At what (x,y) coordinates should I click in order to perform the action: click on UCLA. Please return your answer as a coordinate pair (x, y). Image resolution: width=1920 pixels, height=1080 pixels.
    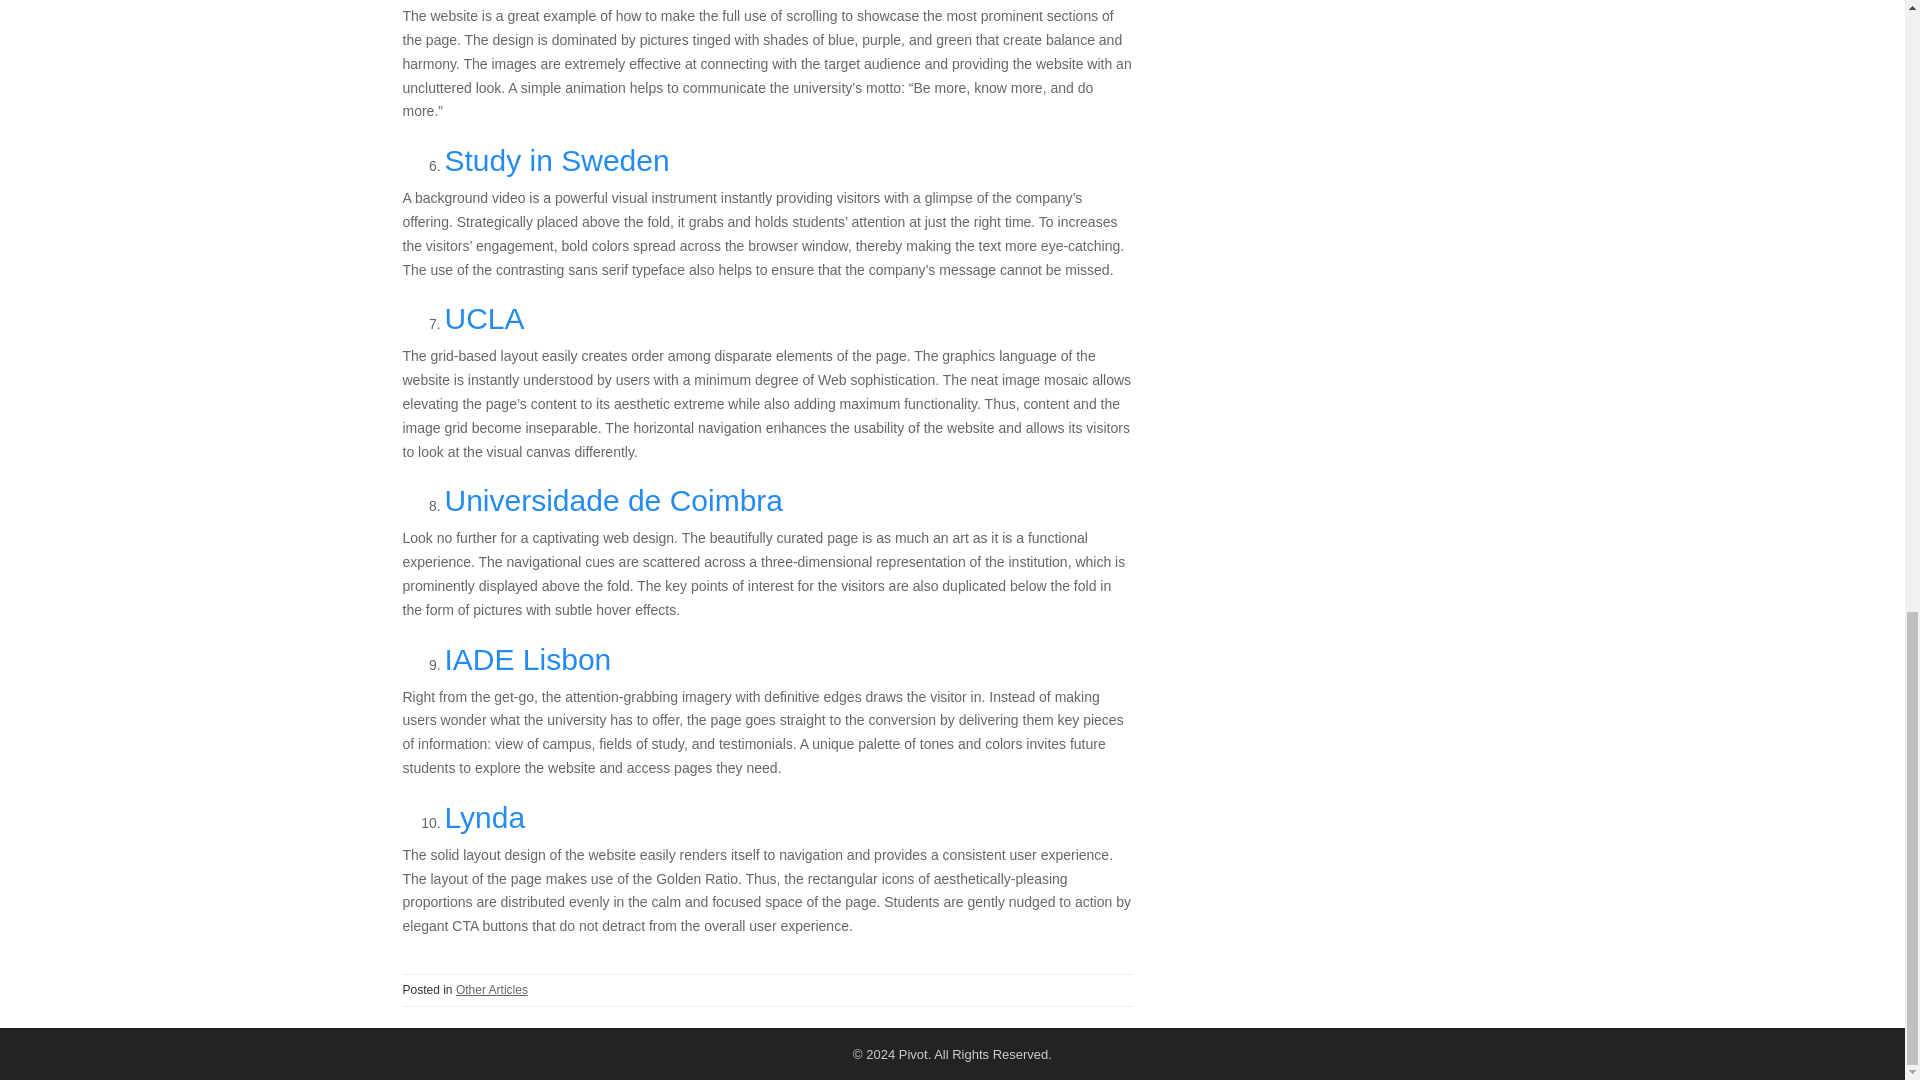
    Looking at the image, I should click on (484, 318).